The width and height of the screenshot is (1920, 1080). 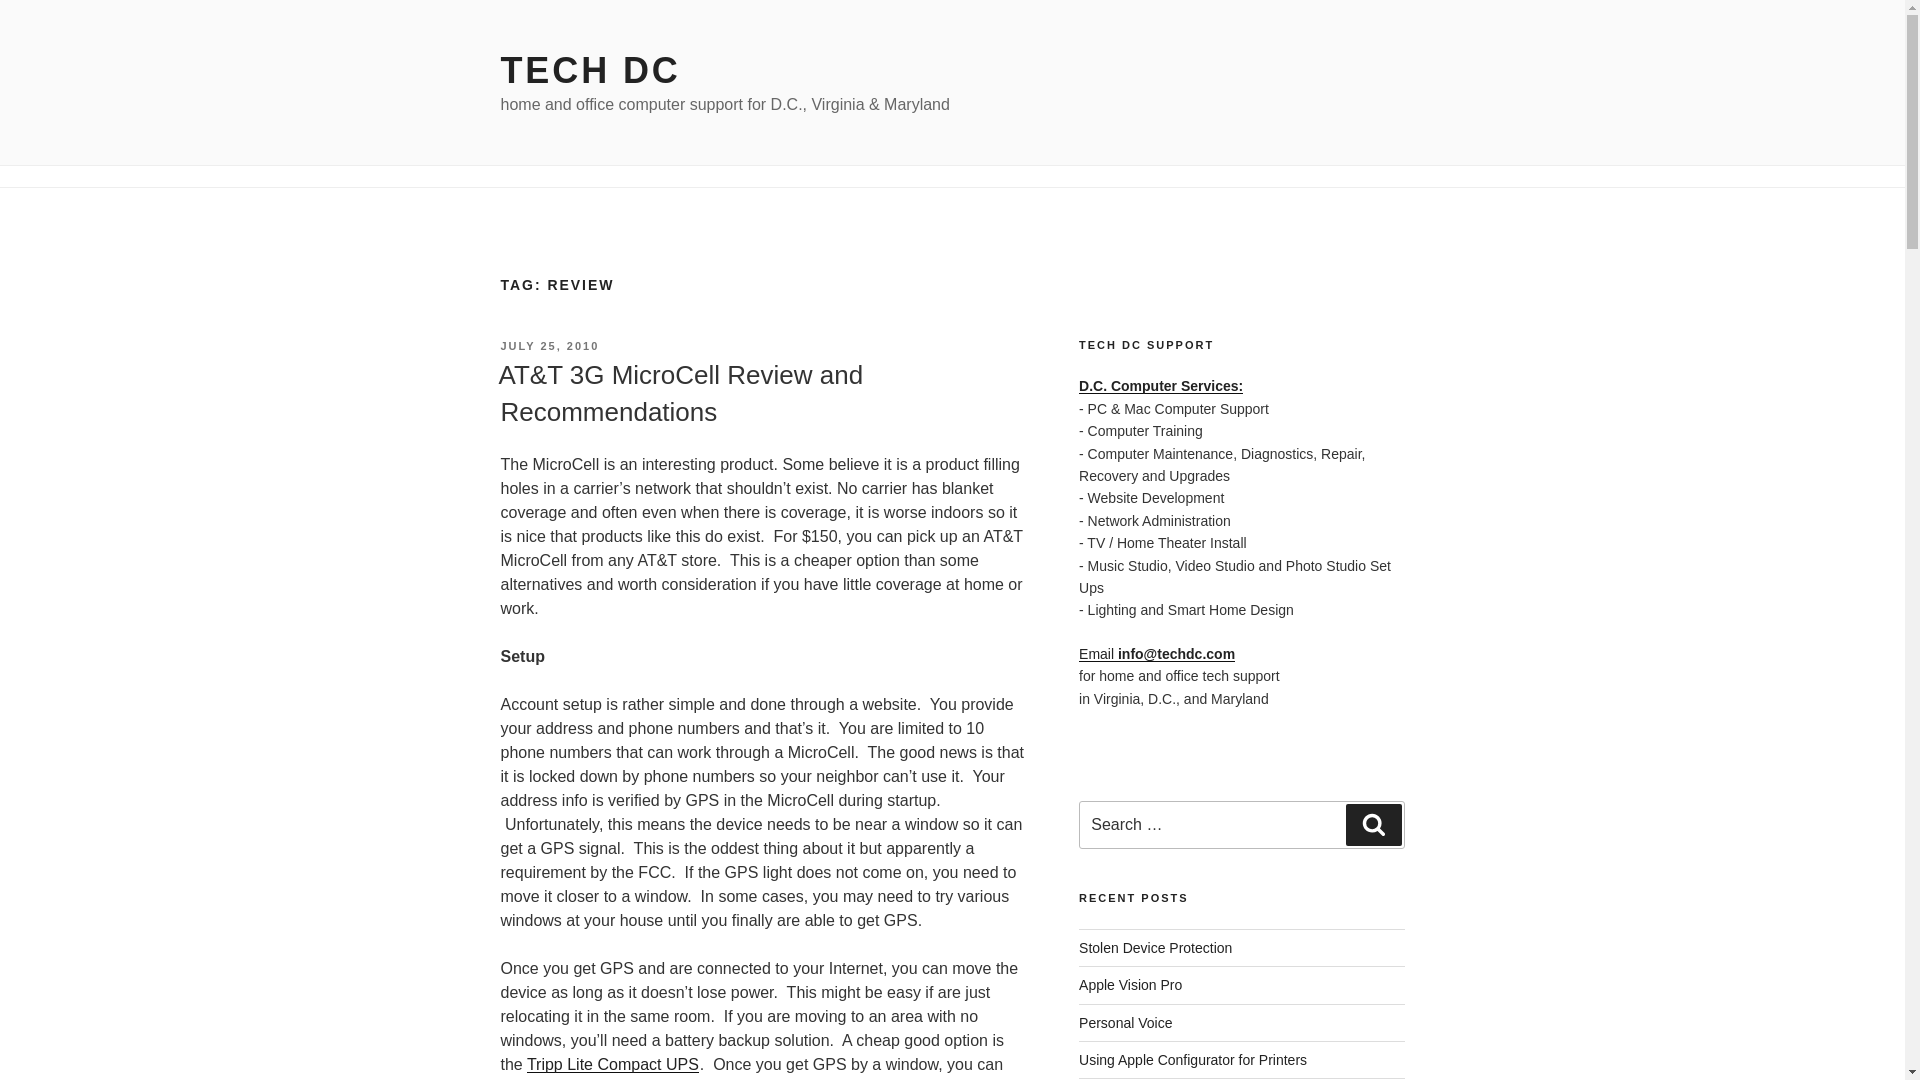 What do you see at coordinates (1193, 1060) in the screenshot?
I see `Using Apple Configurator for Printers` at bounding box center [1193, 1060].